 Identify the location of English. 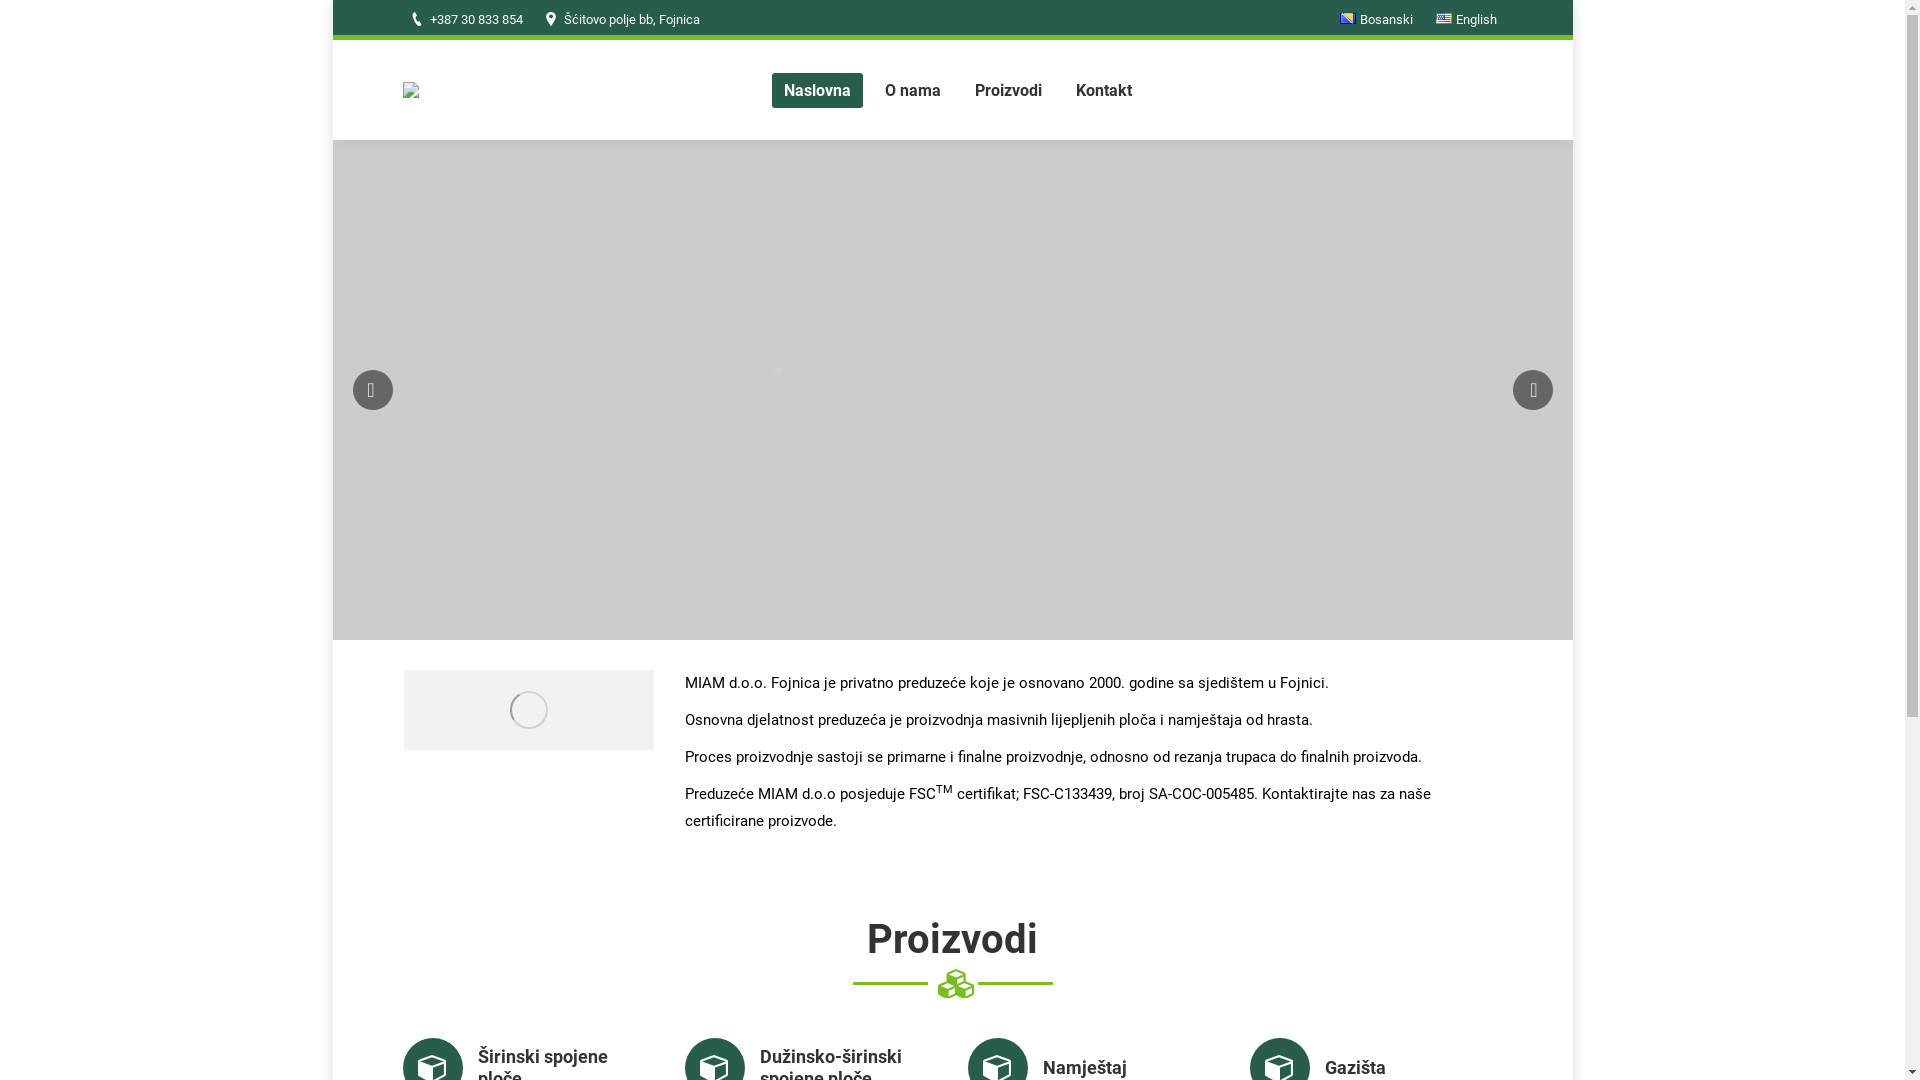
(1444, 18).